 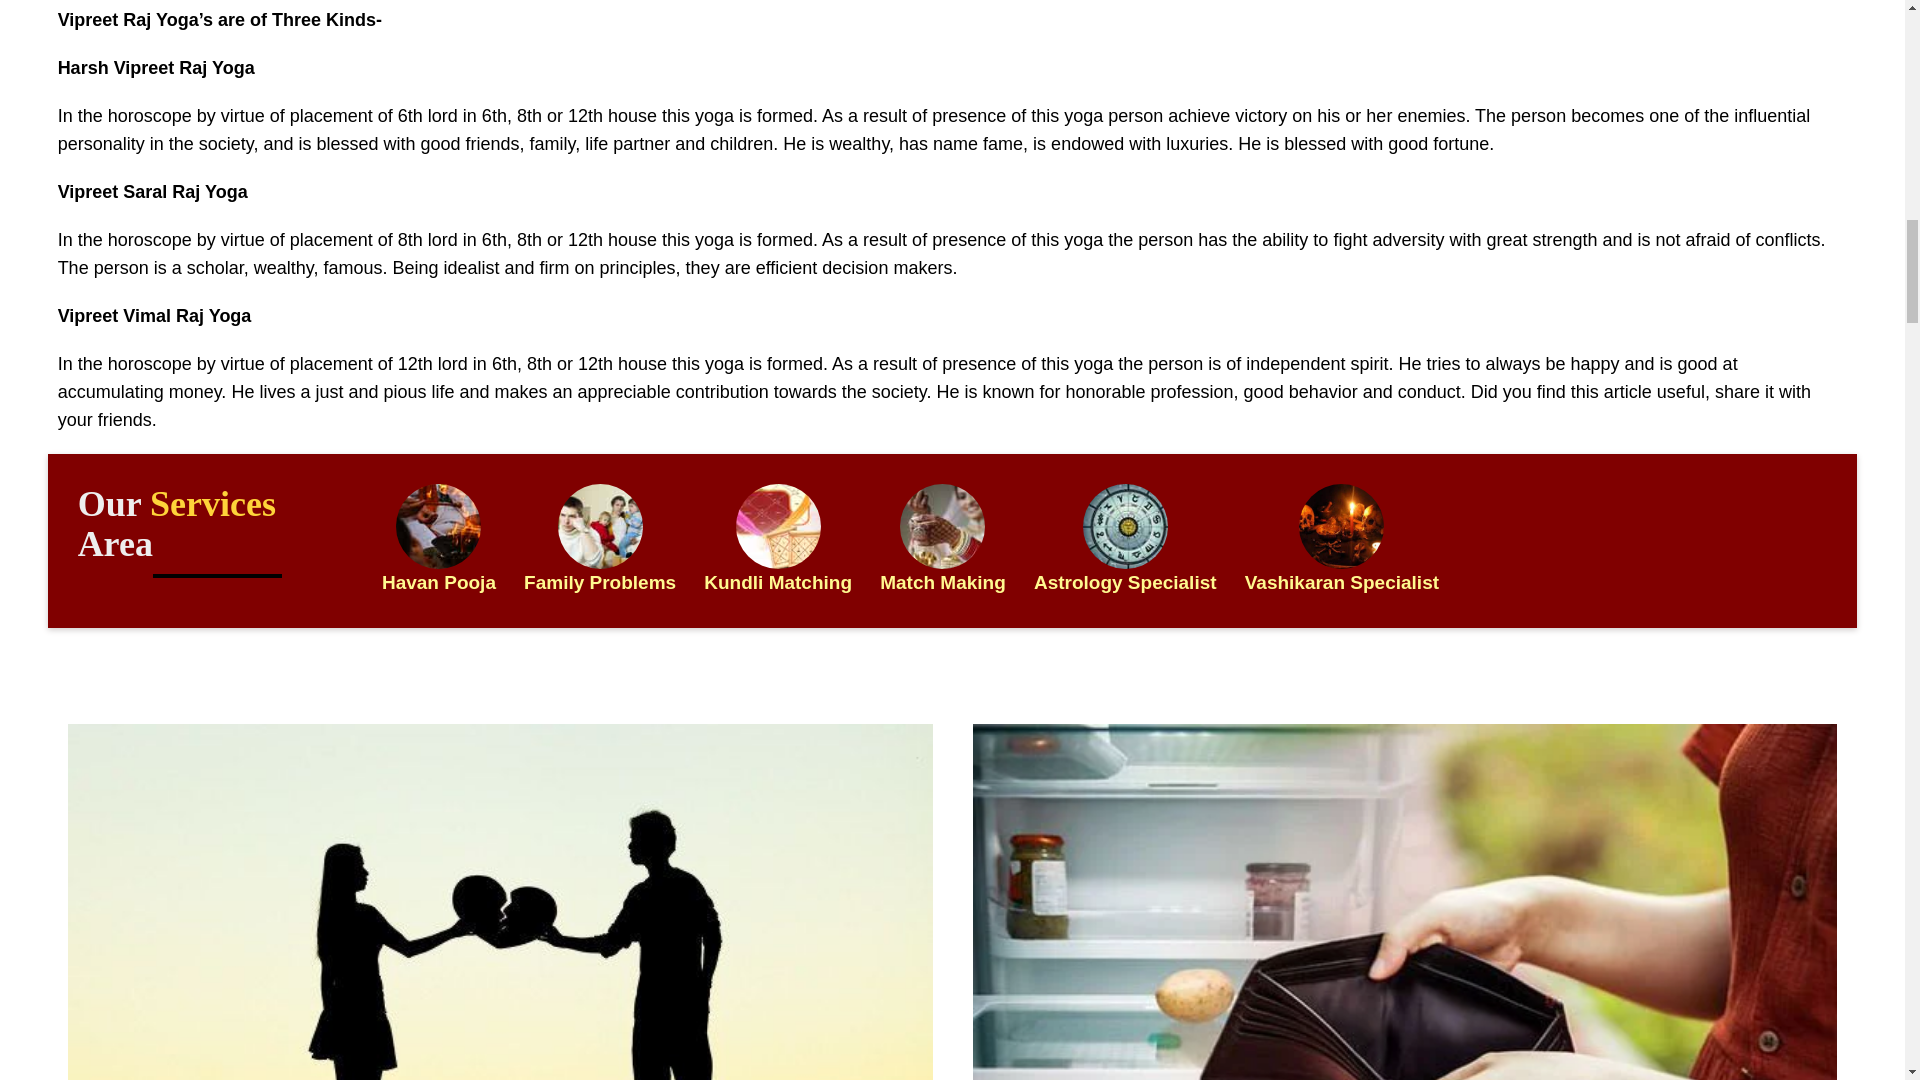 What do you see at coordinates (1342, 526) in the screenshot?
I see `Astrology Specialist` at bounding box center [1342, 526].